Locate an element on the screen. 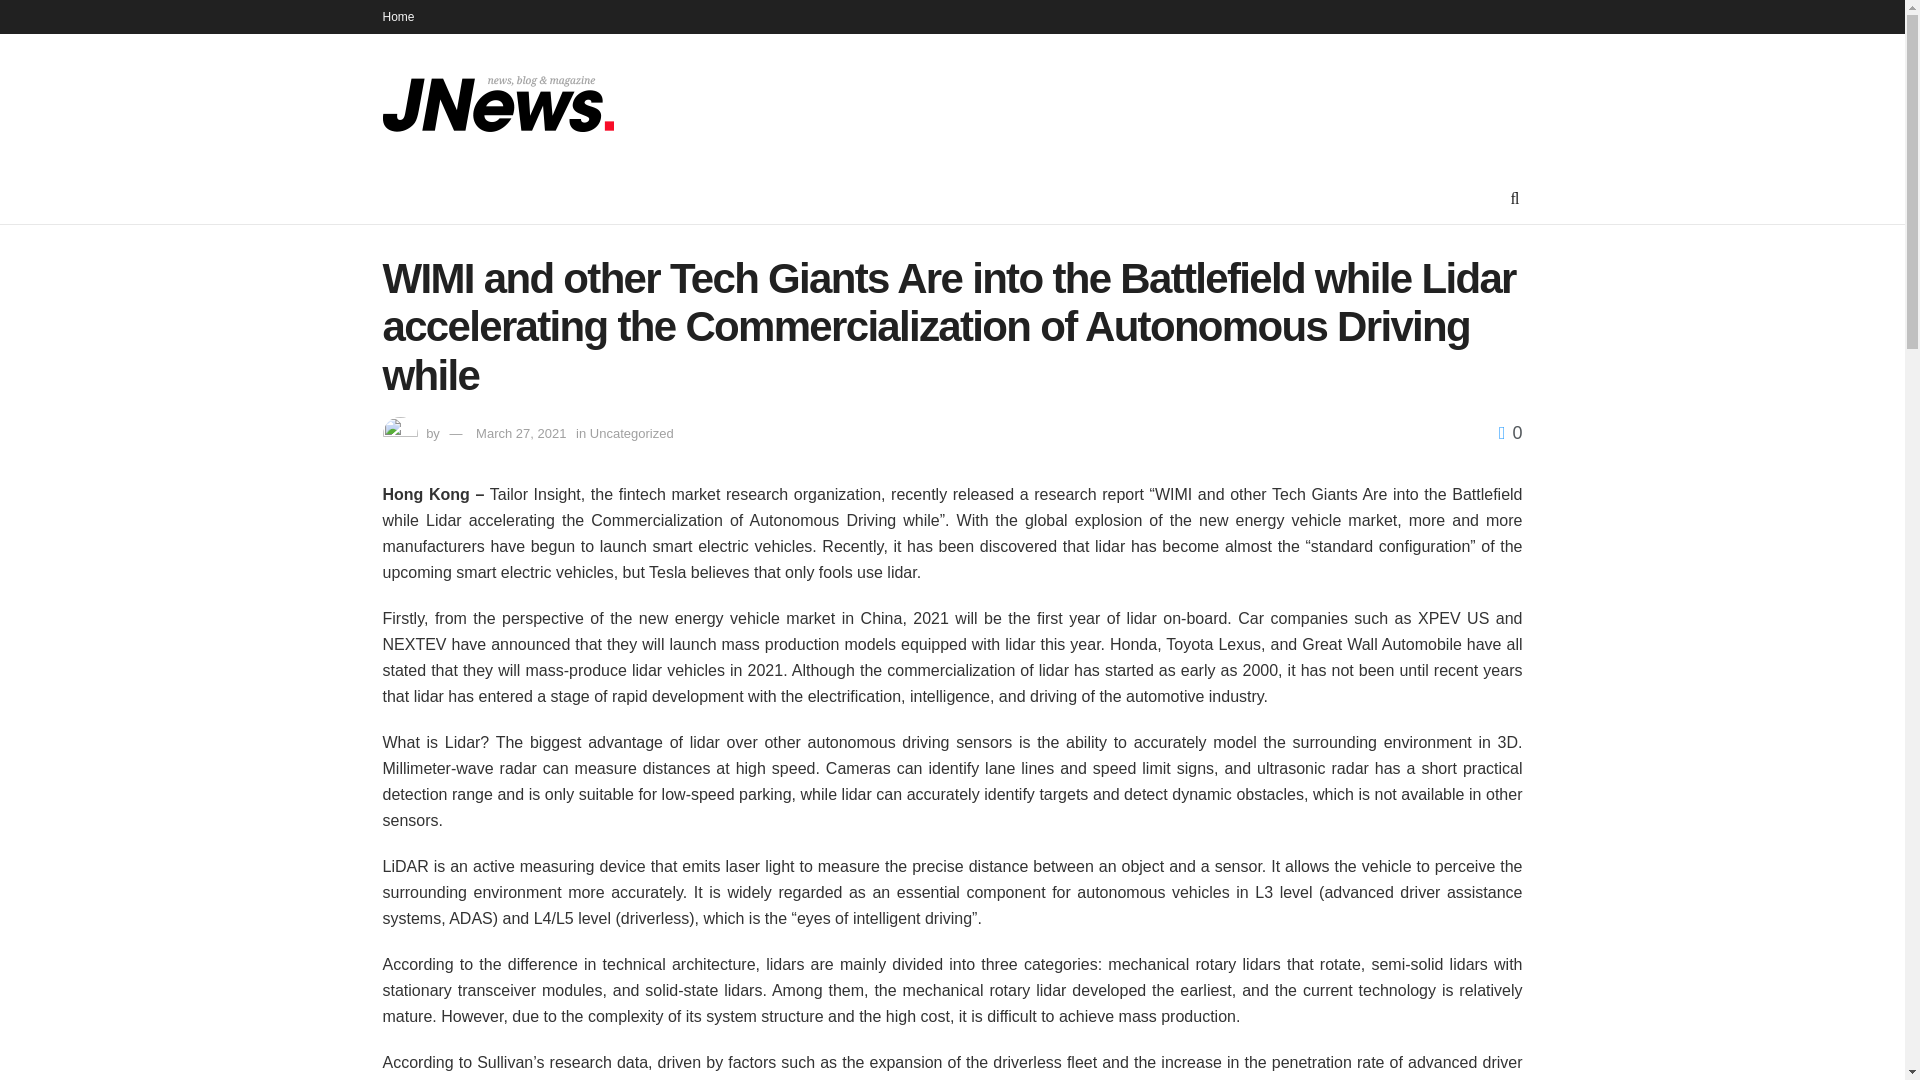 This screenshot has width=1920, height=1080. Home is located at coordinates (398, 16).